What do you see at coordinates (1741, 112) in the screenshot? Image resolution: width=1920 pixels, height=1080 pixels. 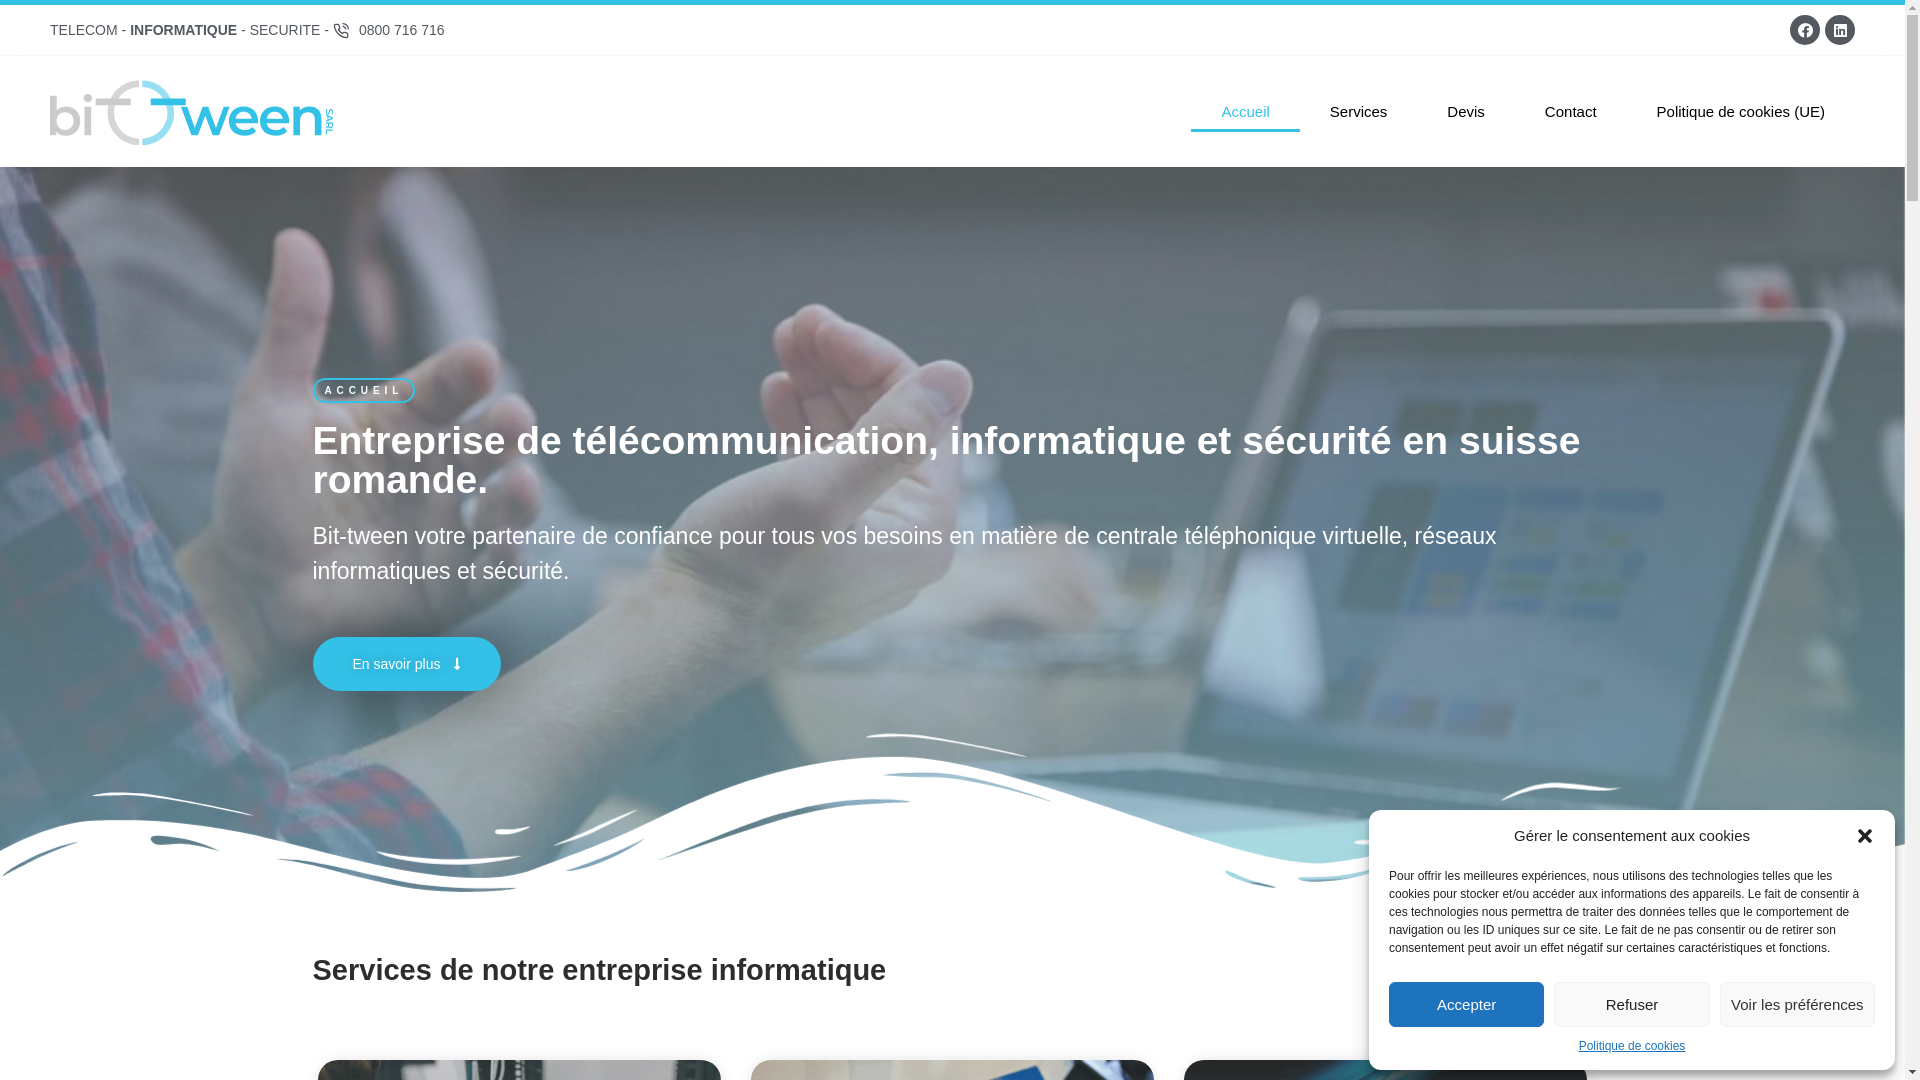 I see `Politique de cookies (UE)` at bounding box center [1741, 112].